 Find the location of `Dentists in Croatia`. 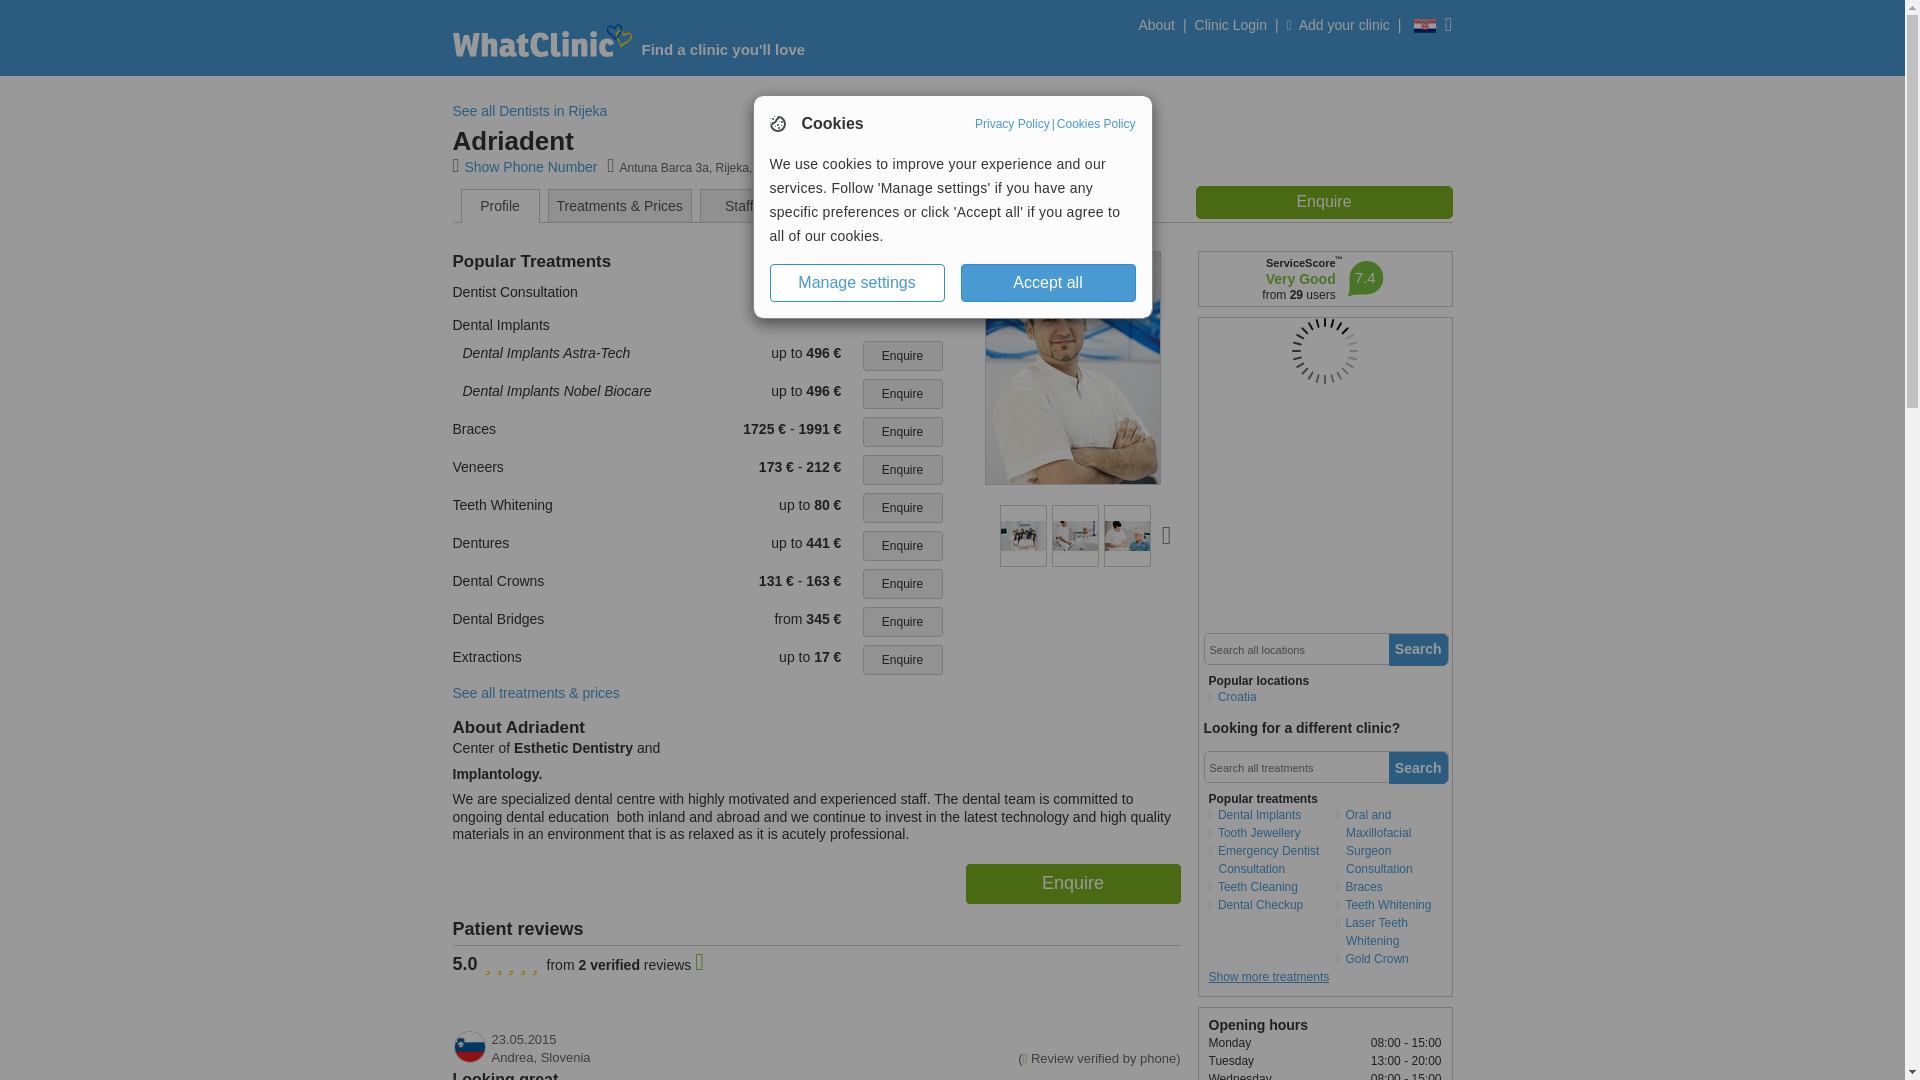

Dentists in Croatia is located at coordinates (1264, 696).